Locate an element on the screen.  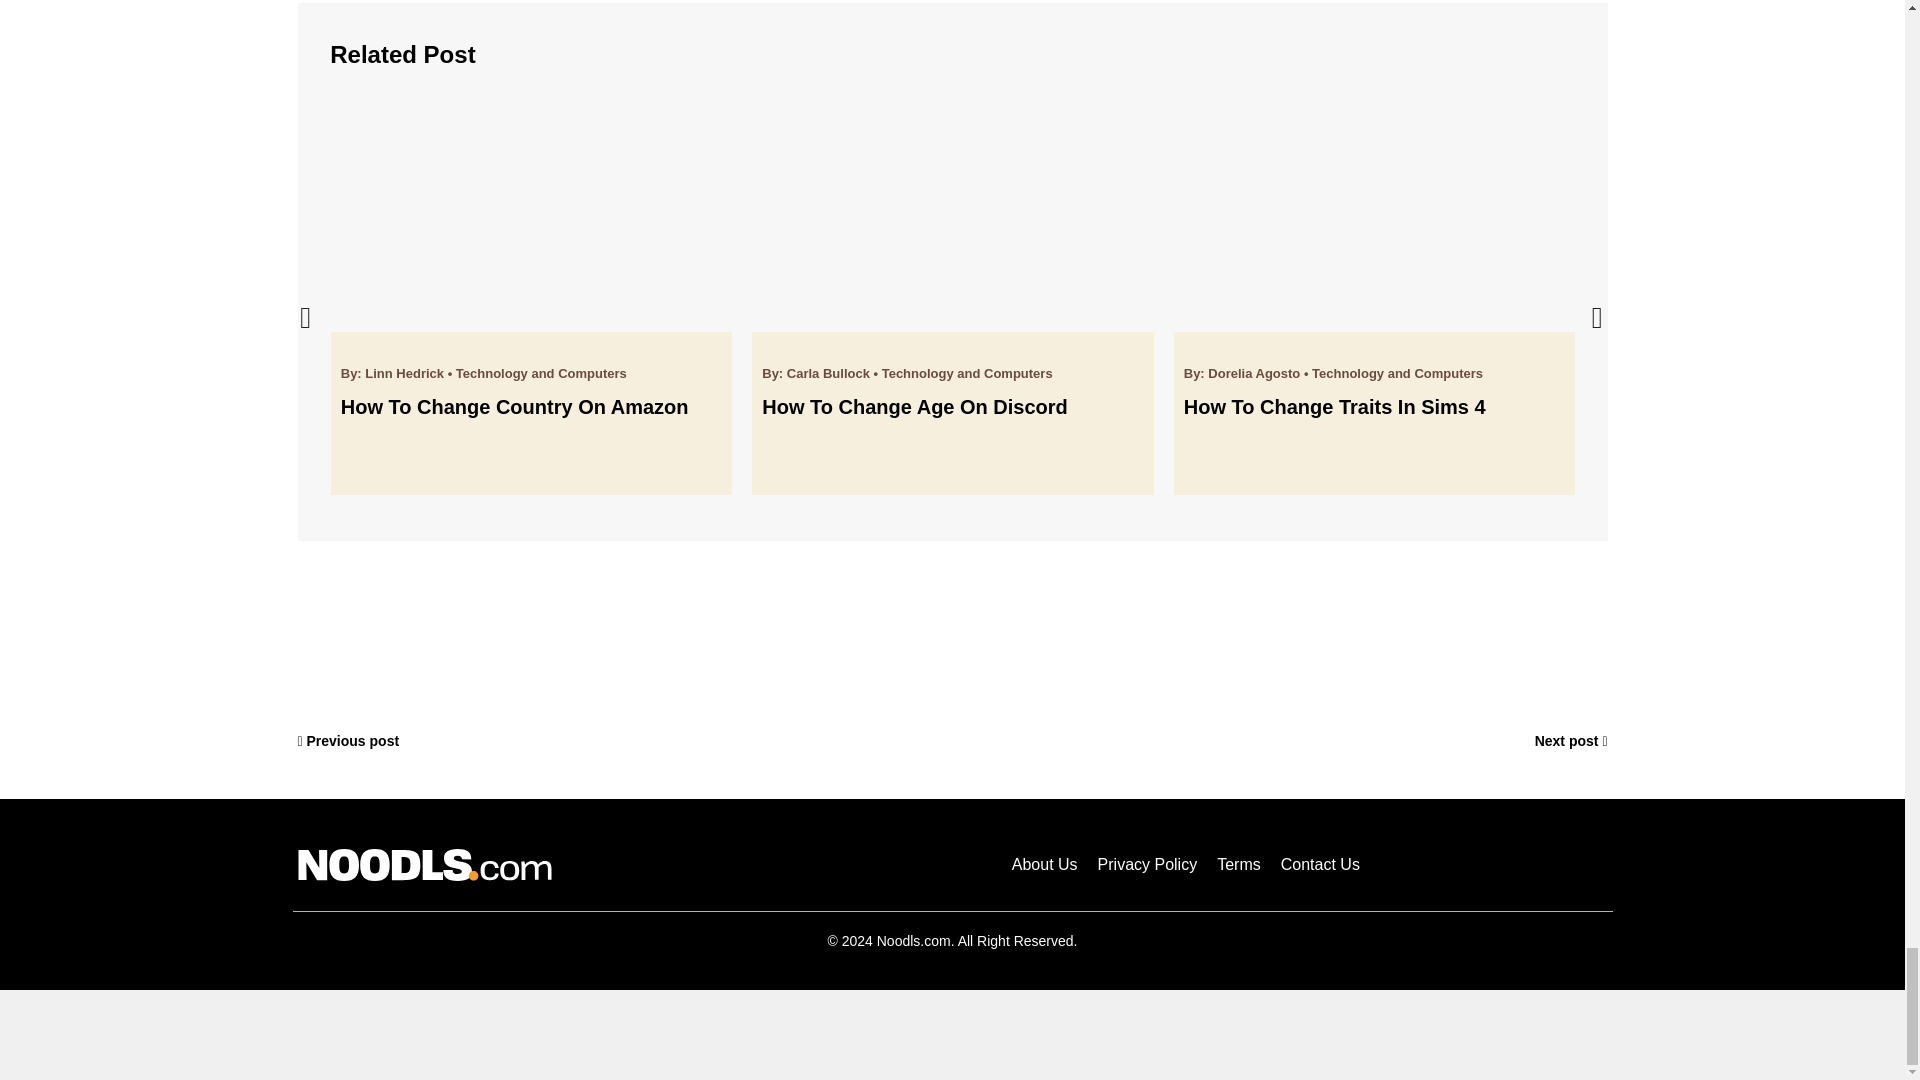
Noodls is located at coordinates (424, 864).